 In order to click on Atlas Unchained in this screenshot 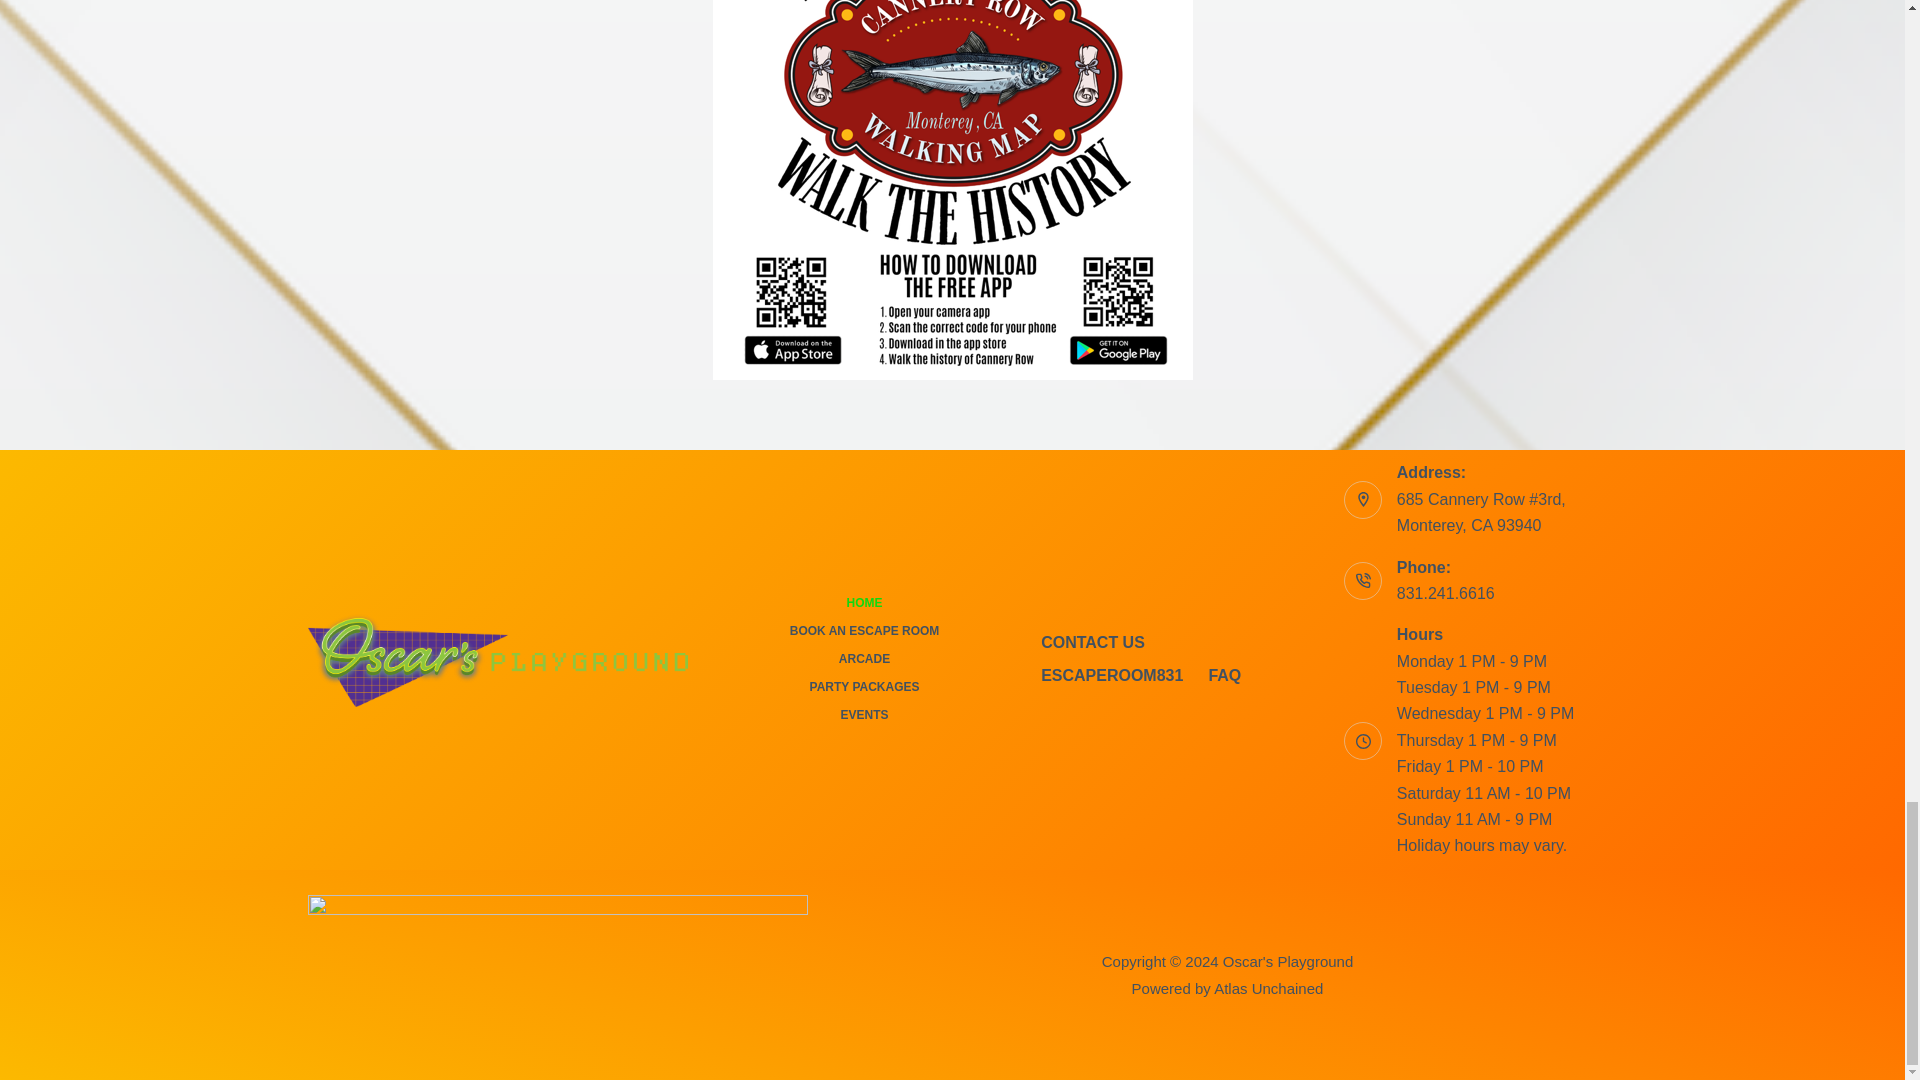, I will do `click(1268, 988)`.